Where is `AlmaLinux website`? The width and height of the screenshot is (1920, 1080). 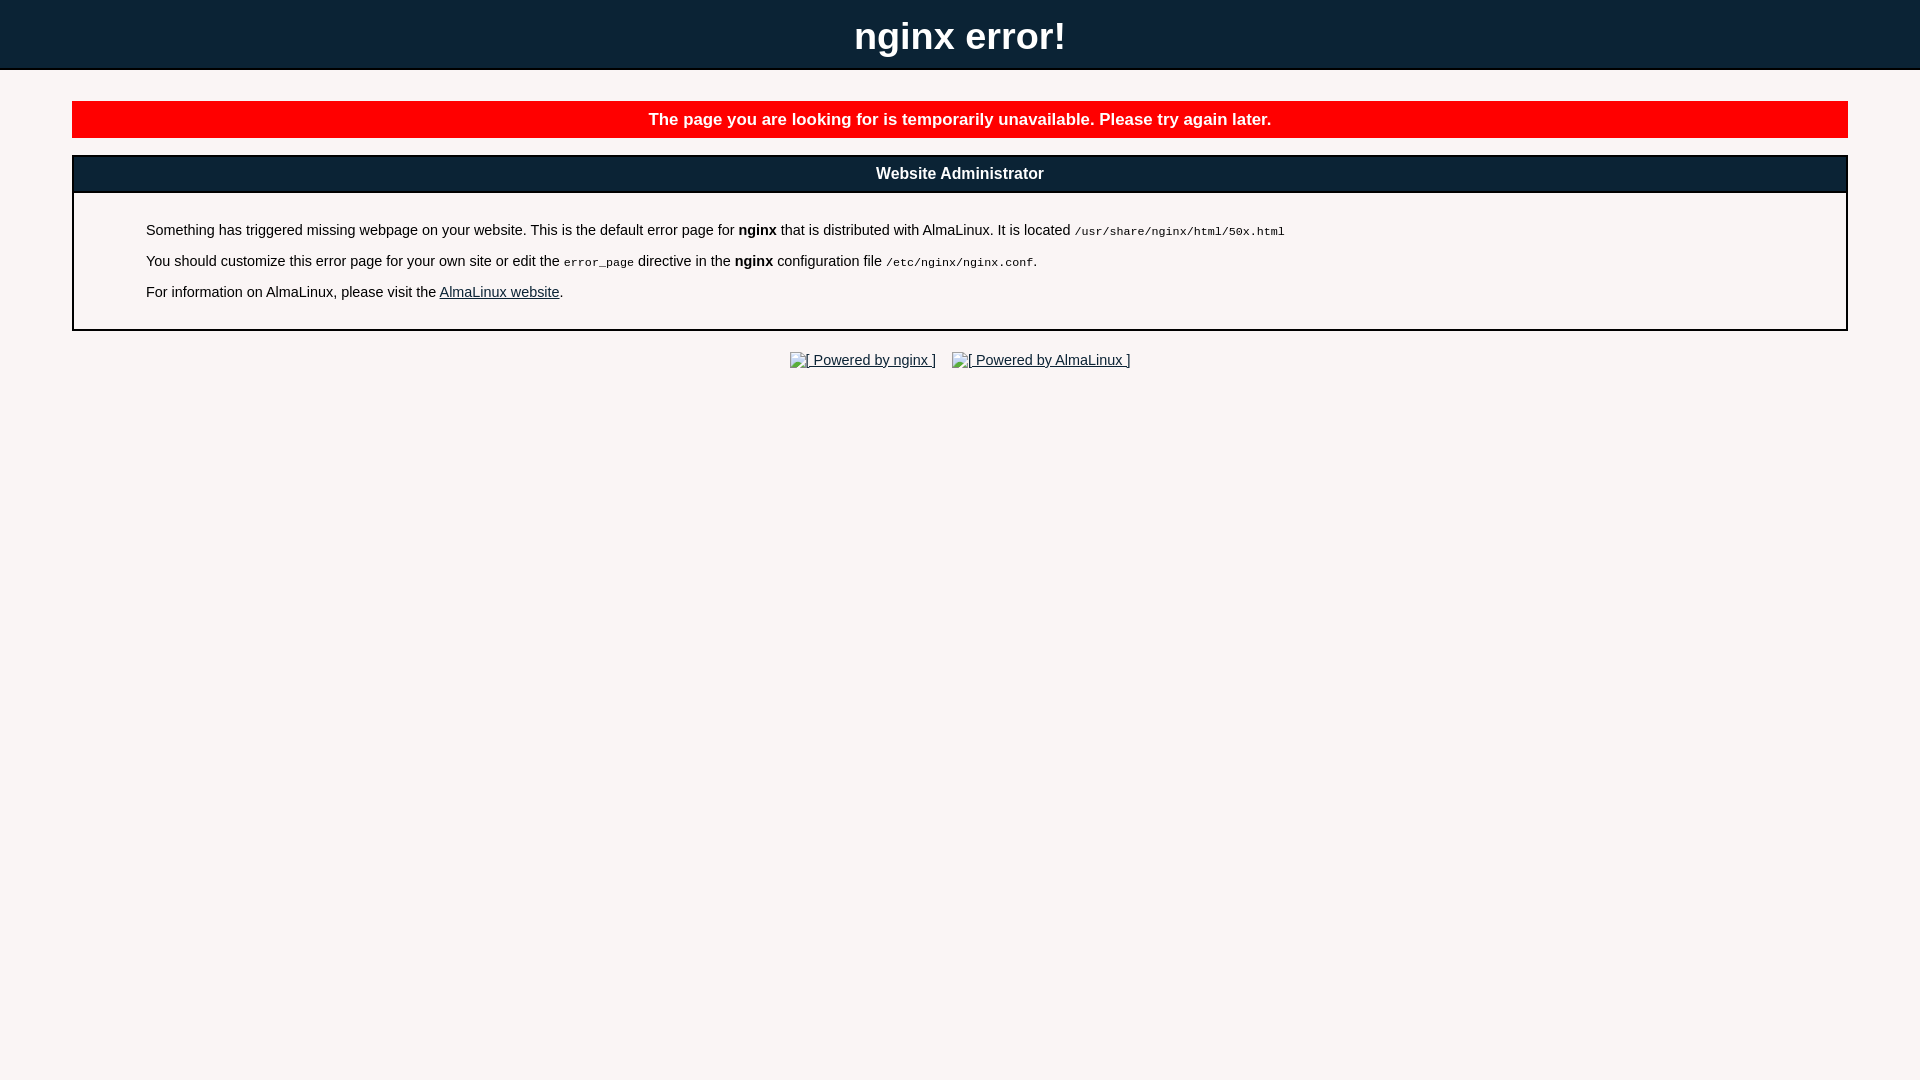
AlmaLinux website is located at coordinates (500, 292).